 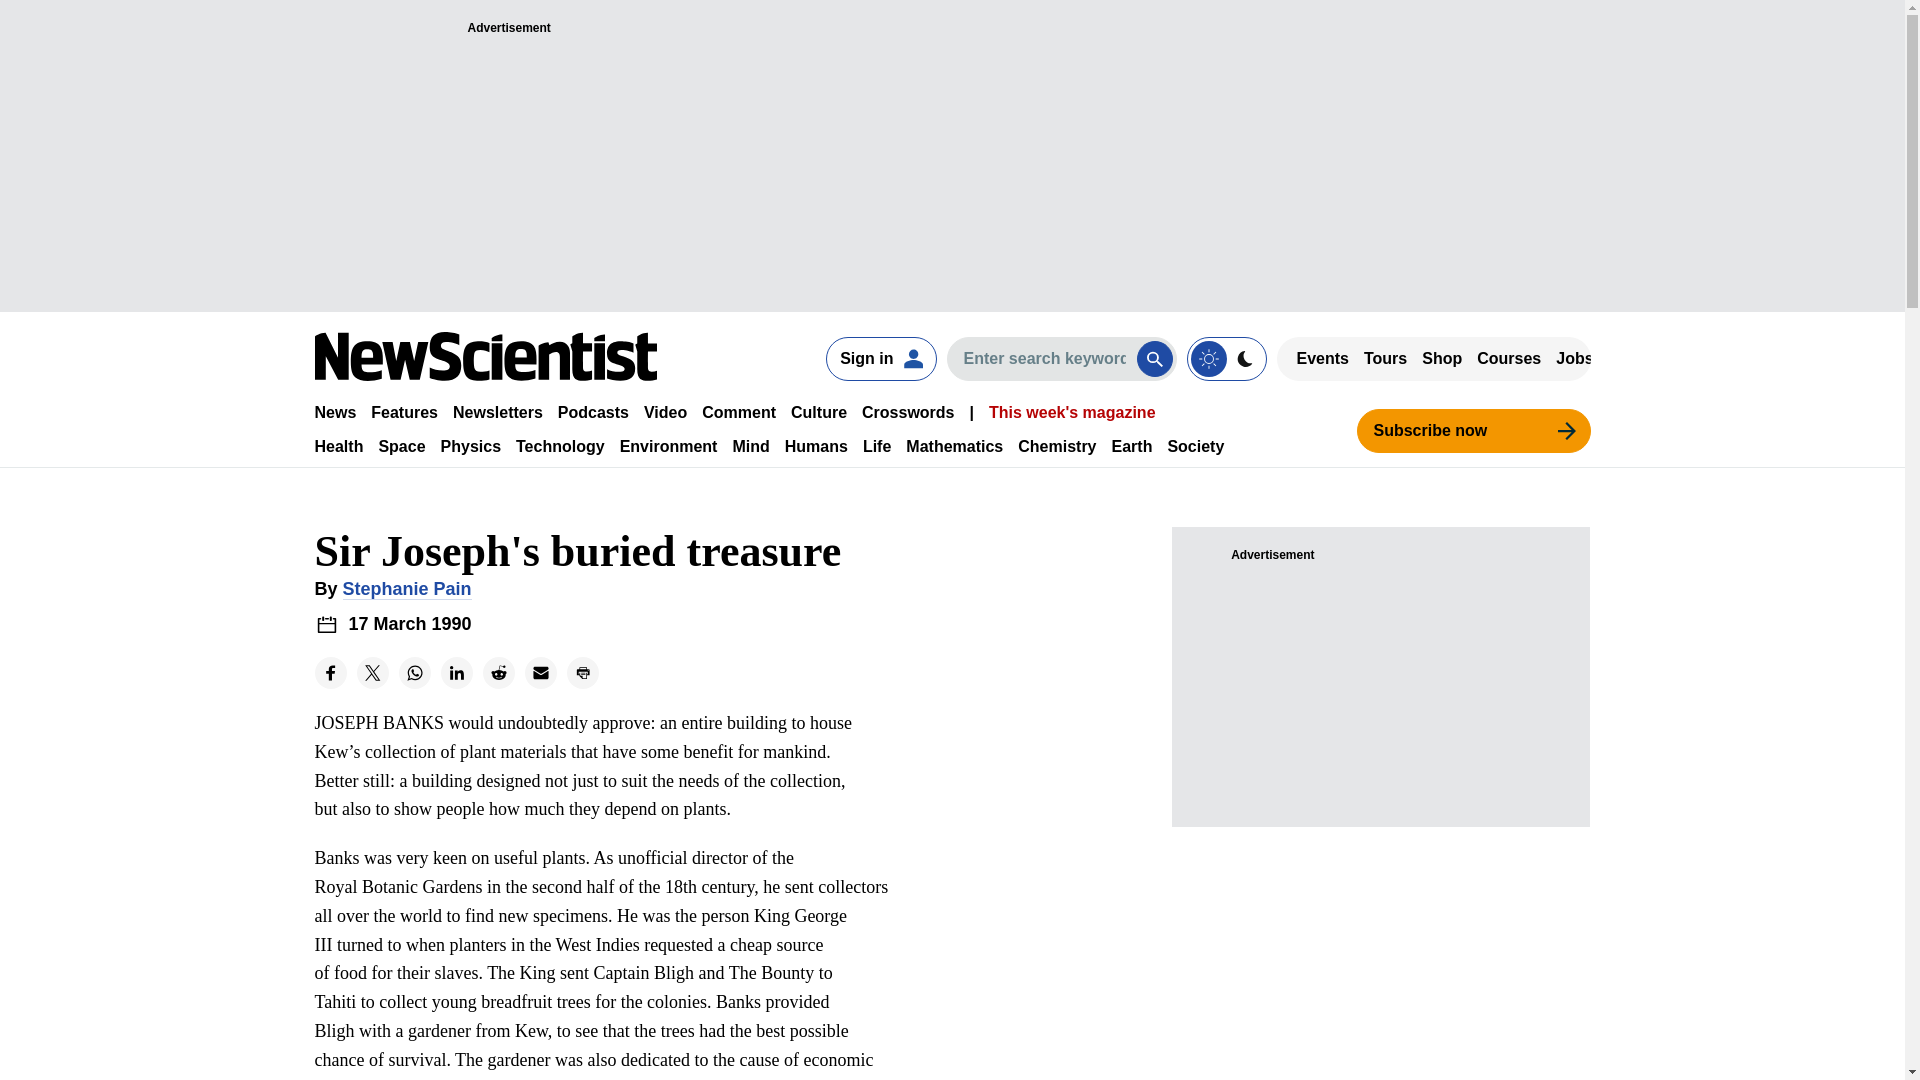 I want to click on Sign In page link, so click(x=880, y=358).